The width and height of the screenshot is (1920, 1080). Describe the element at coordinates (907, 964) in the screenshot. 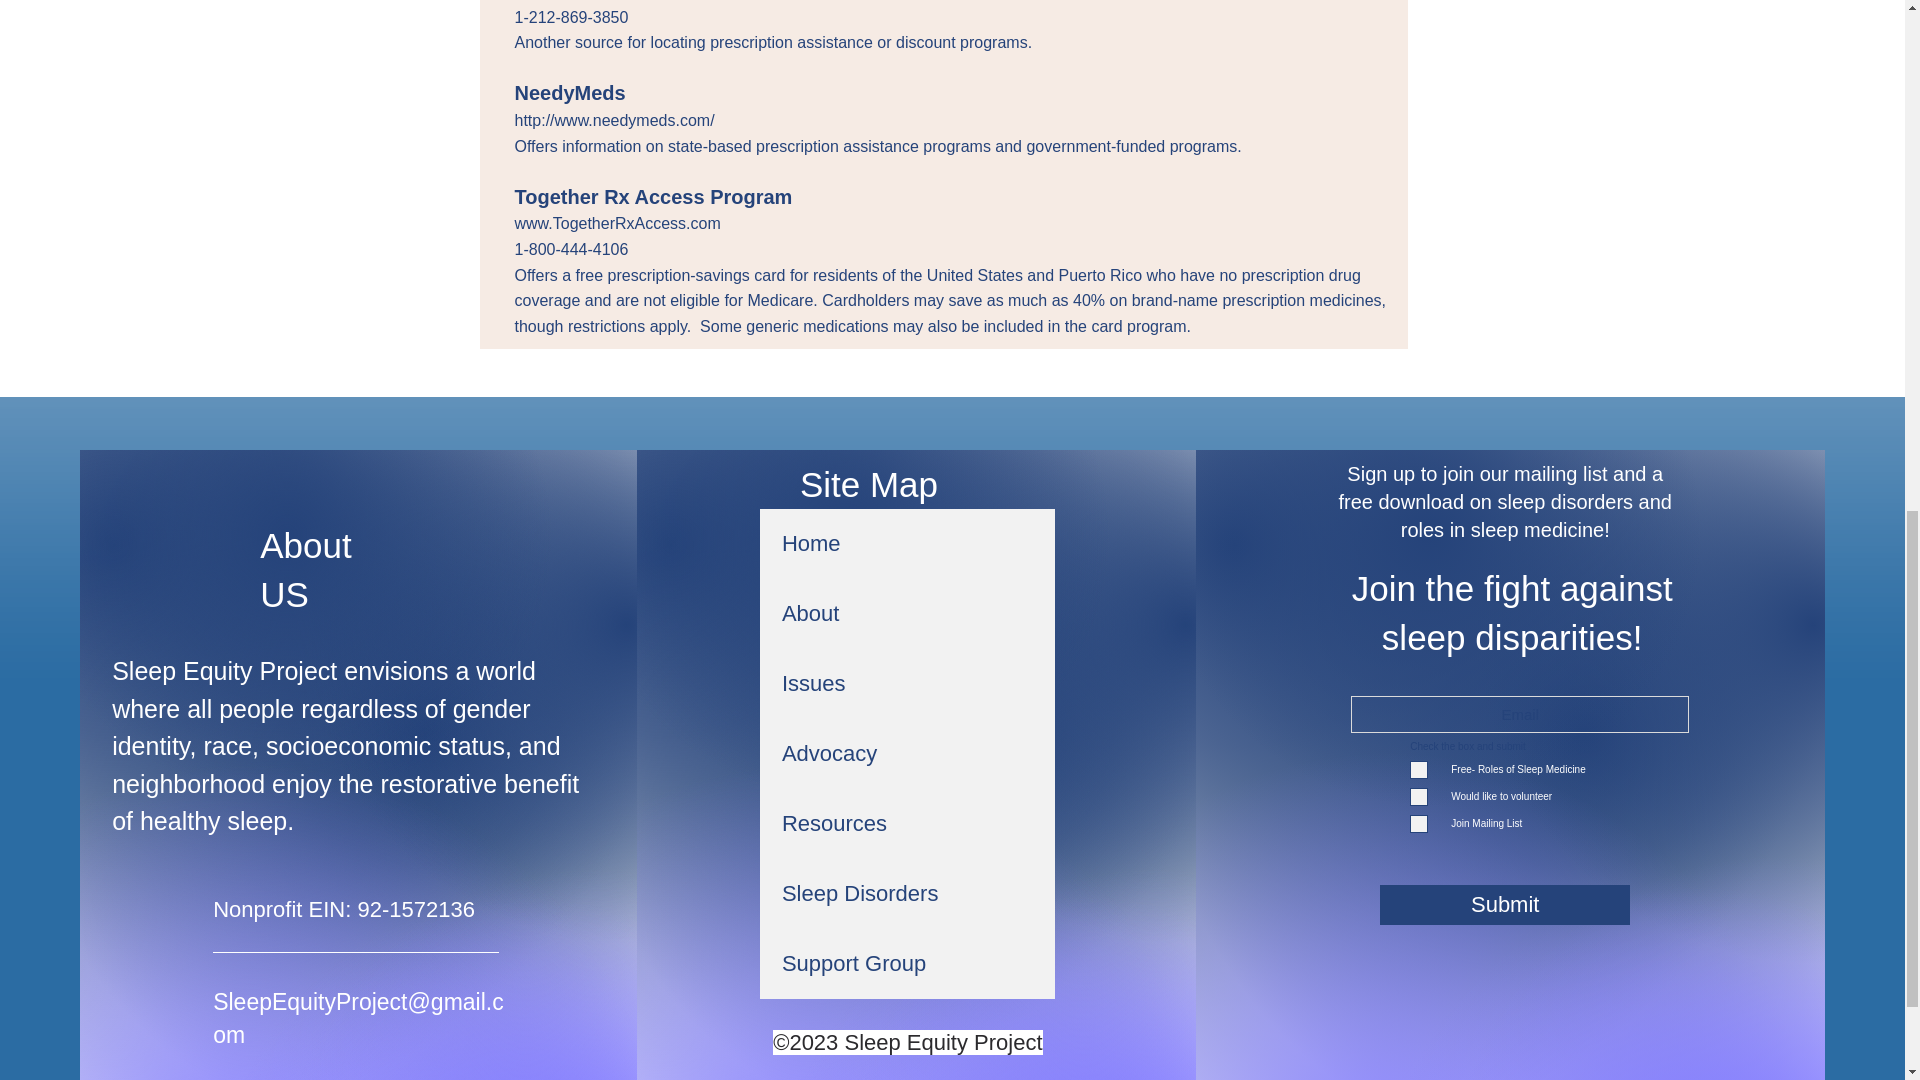

I see `Support Group` at that location.